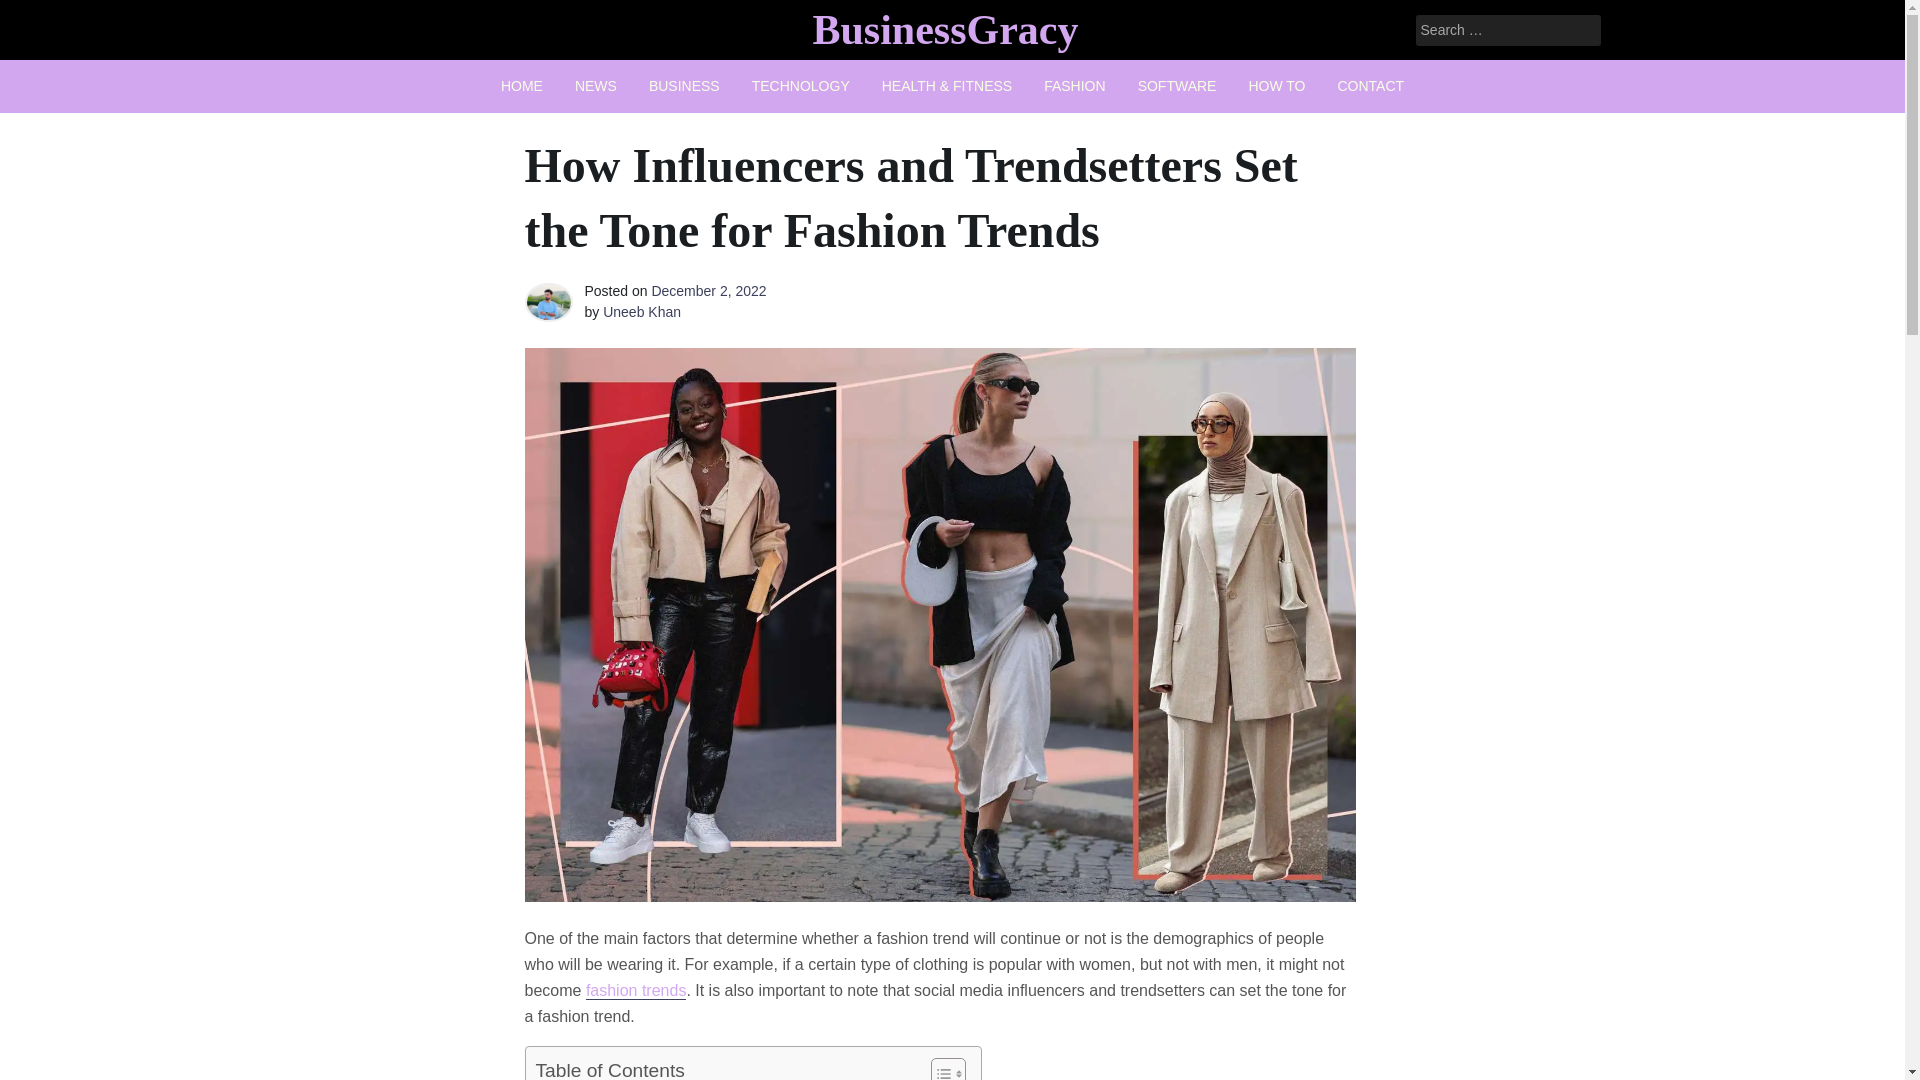  I want to click on December 2, 2022, so click(708, 290).